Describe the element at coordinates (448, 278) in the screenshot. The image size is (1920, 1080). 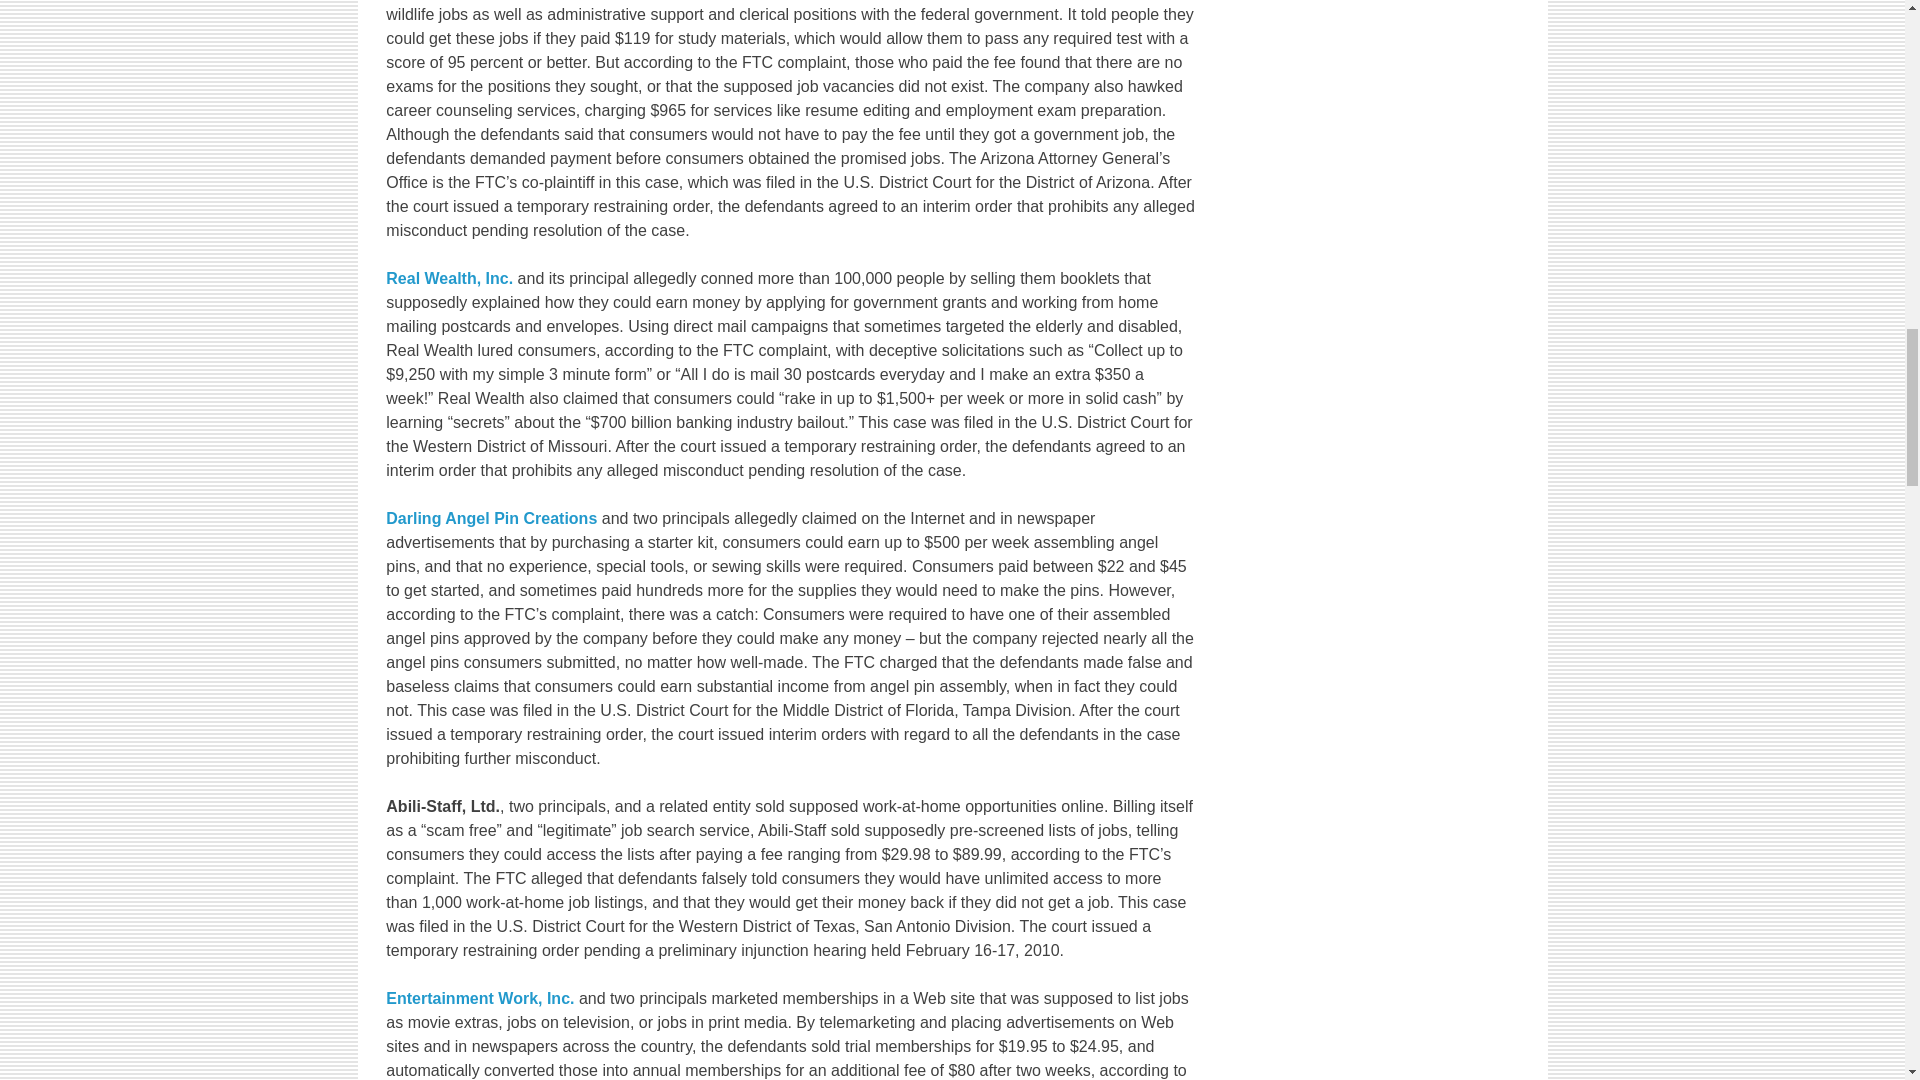
I see `Real Wealth, Inc.` at that location.